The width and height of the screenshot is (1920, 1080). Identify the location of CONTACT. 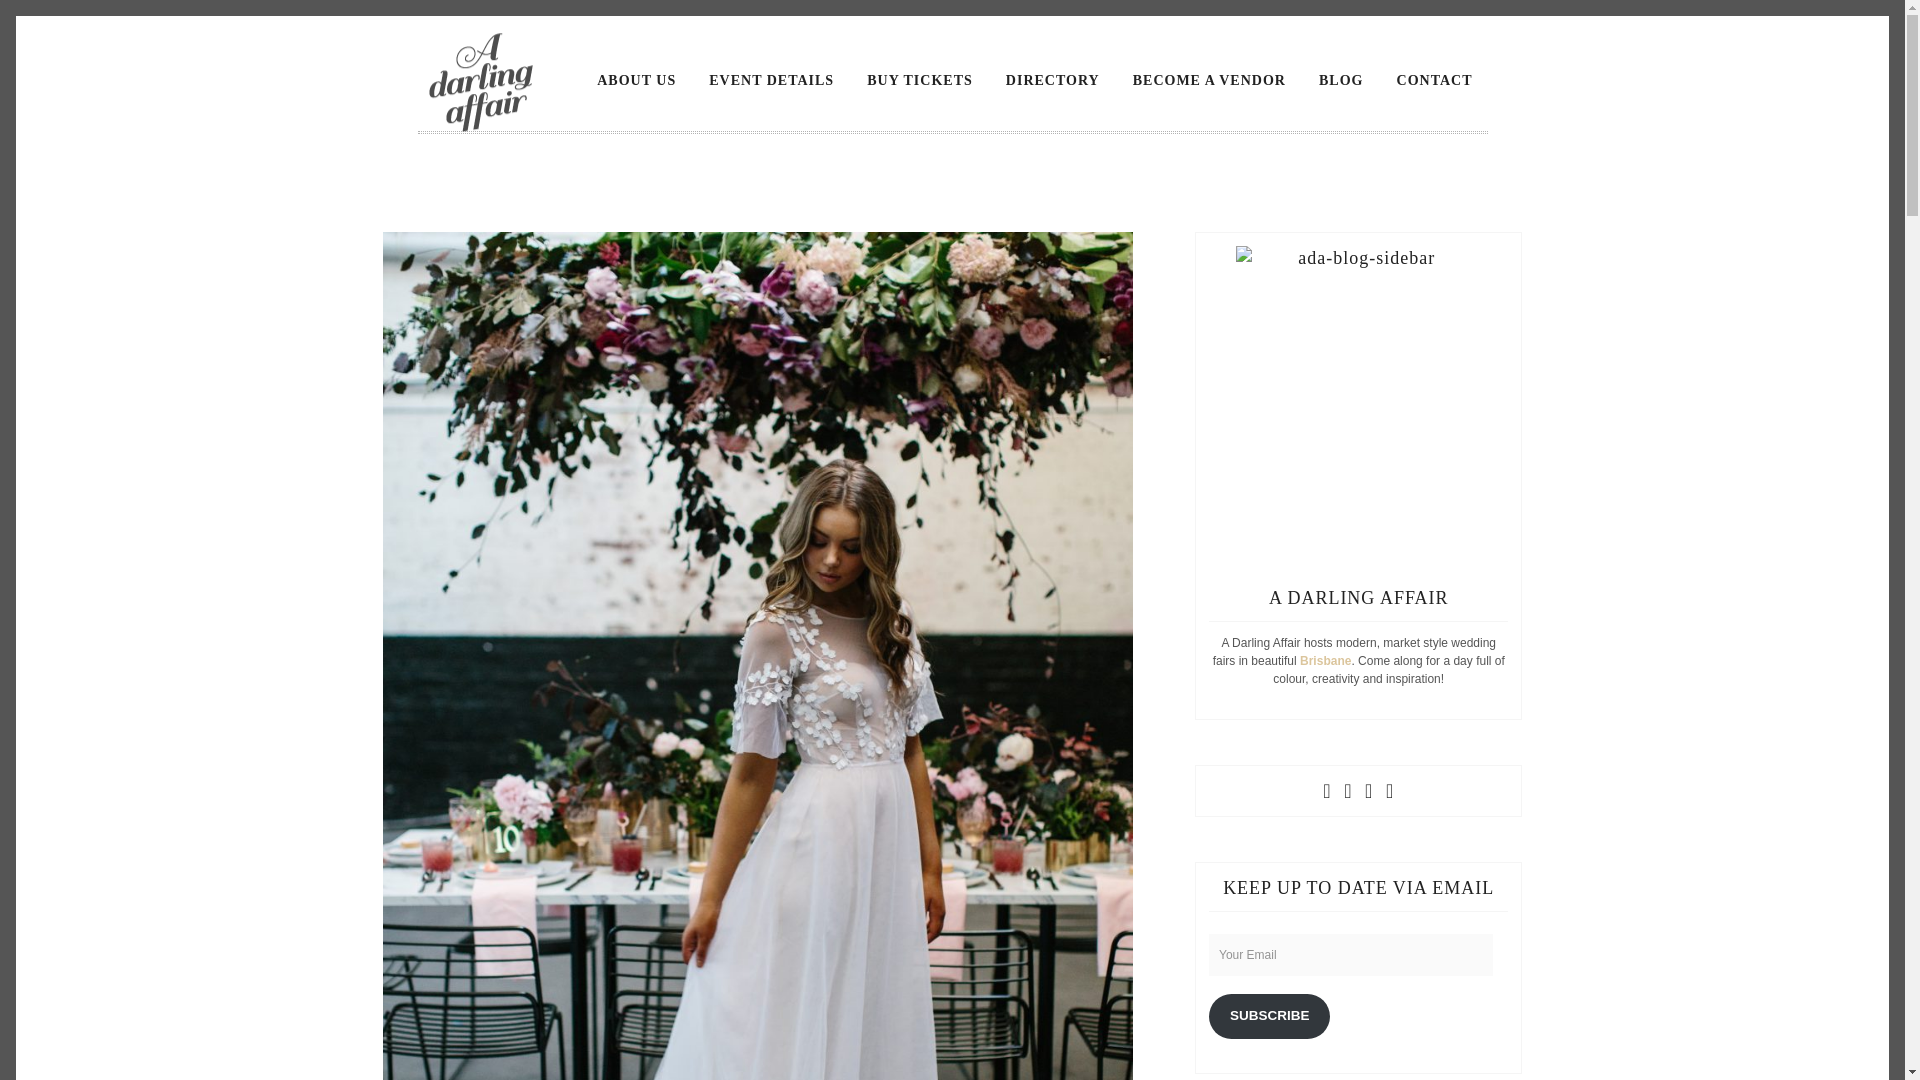
(1435, 80).